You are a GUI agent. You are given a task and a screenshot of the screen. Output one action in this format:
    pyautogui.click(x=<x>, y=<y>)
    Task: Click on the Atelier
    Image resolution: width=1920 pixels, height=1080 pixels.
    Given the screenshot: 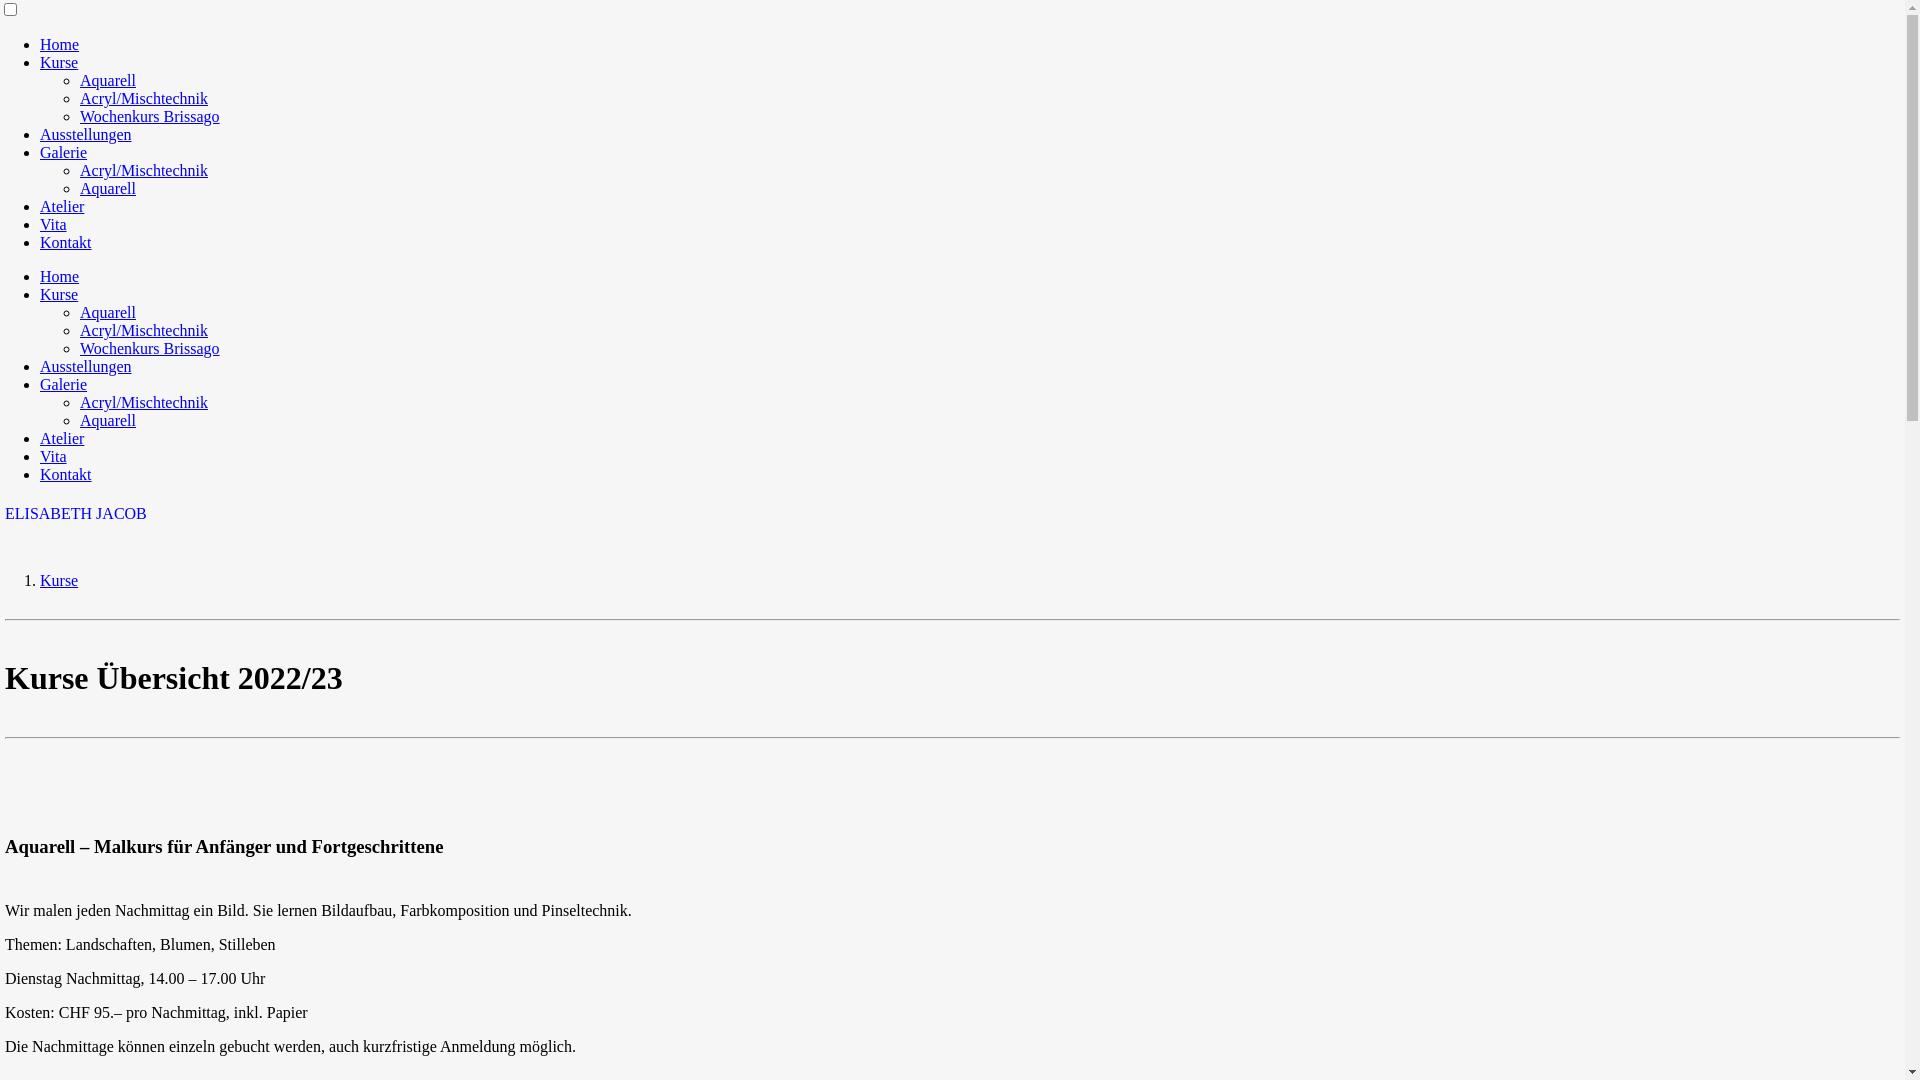 What is the action you would take?
    pyautogui.click(x=62, y=206)
    